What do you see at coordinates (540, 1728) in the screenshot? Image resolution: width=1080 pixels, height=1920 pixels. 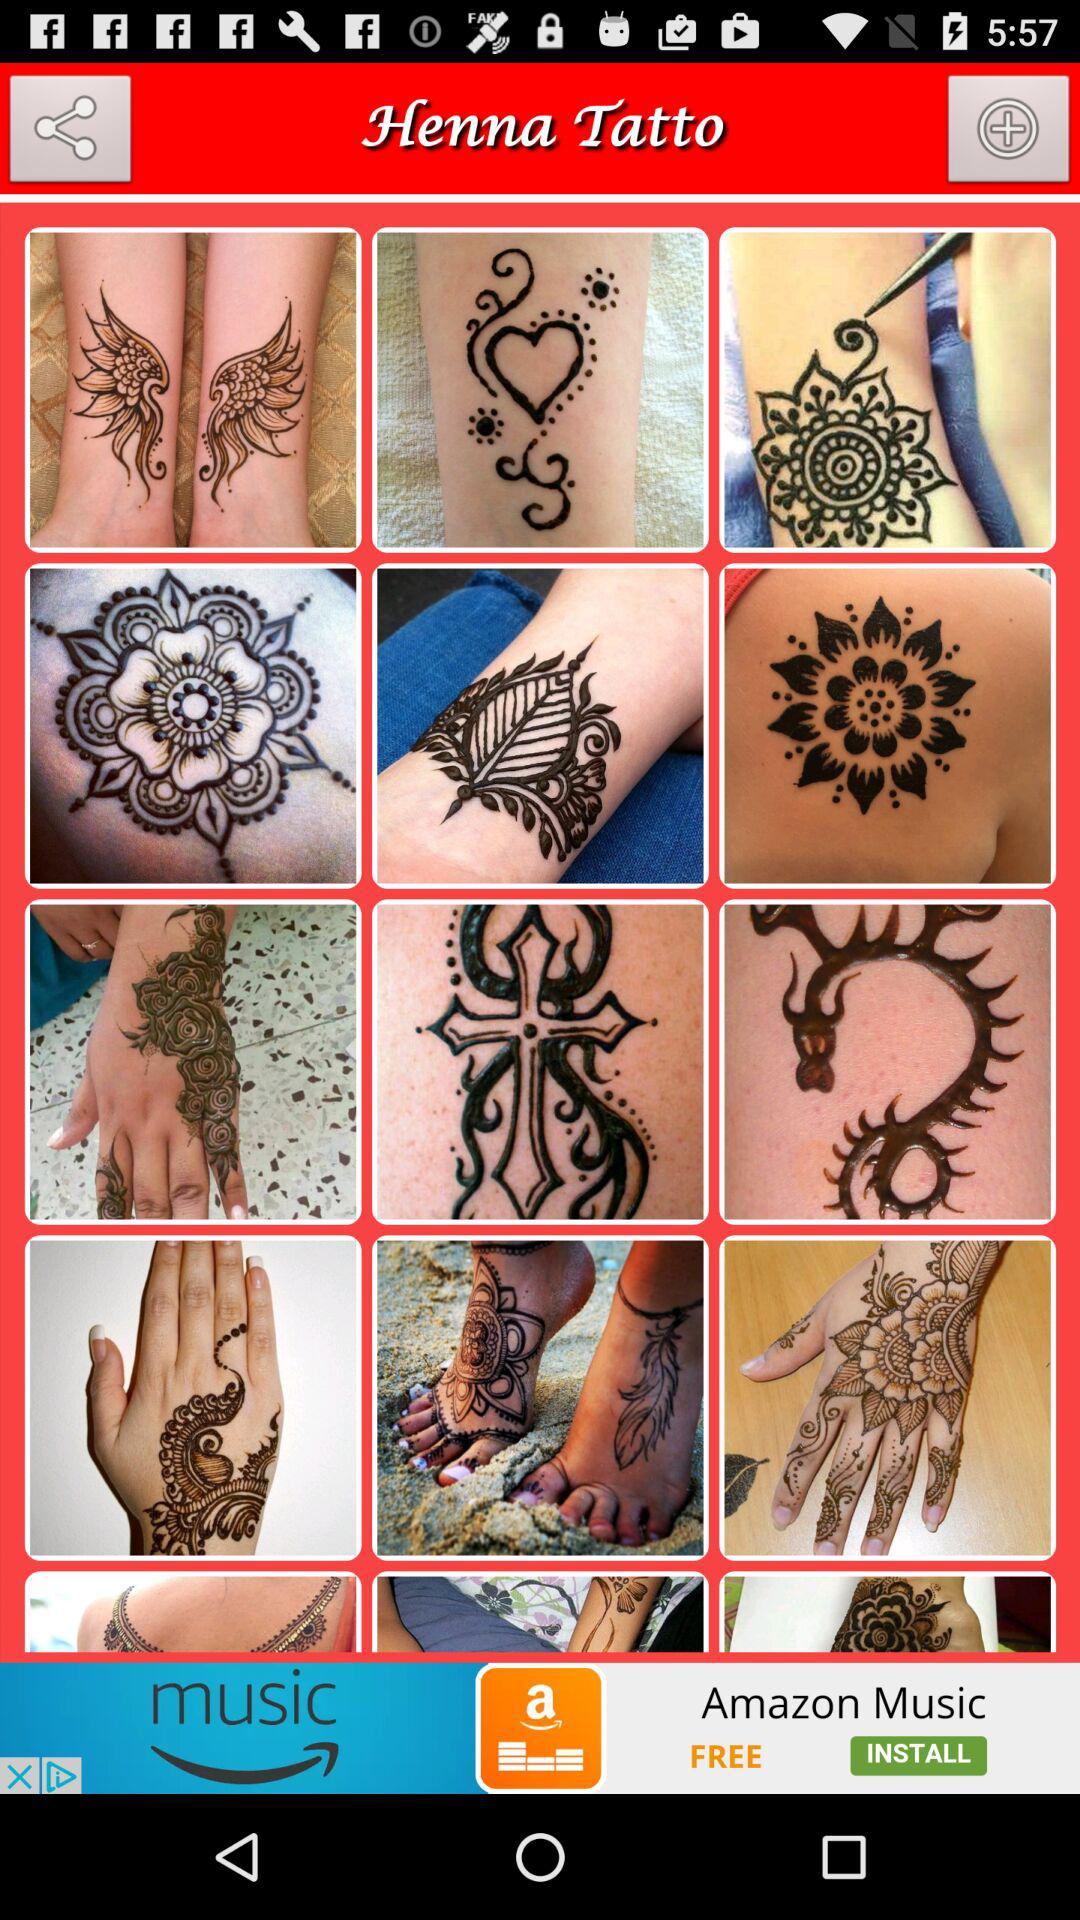 I see `add amazon music` at bounding box center [540, 1728].